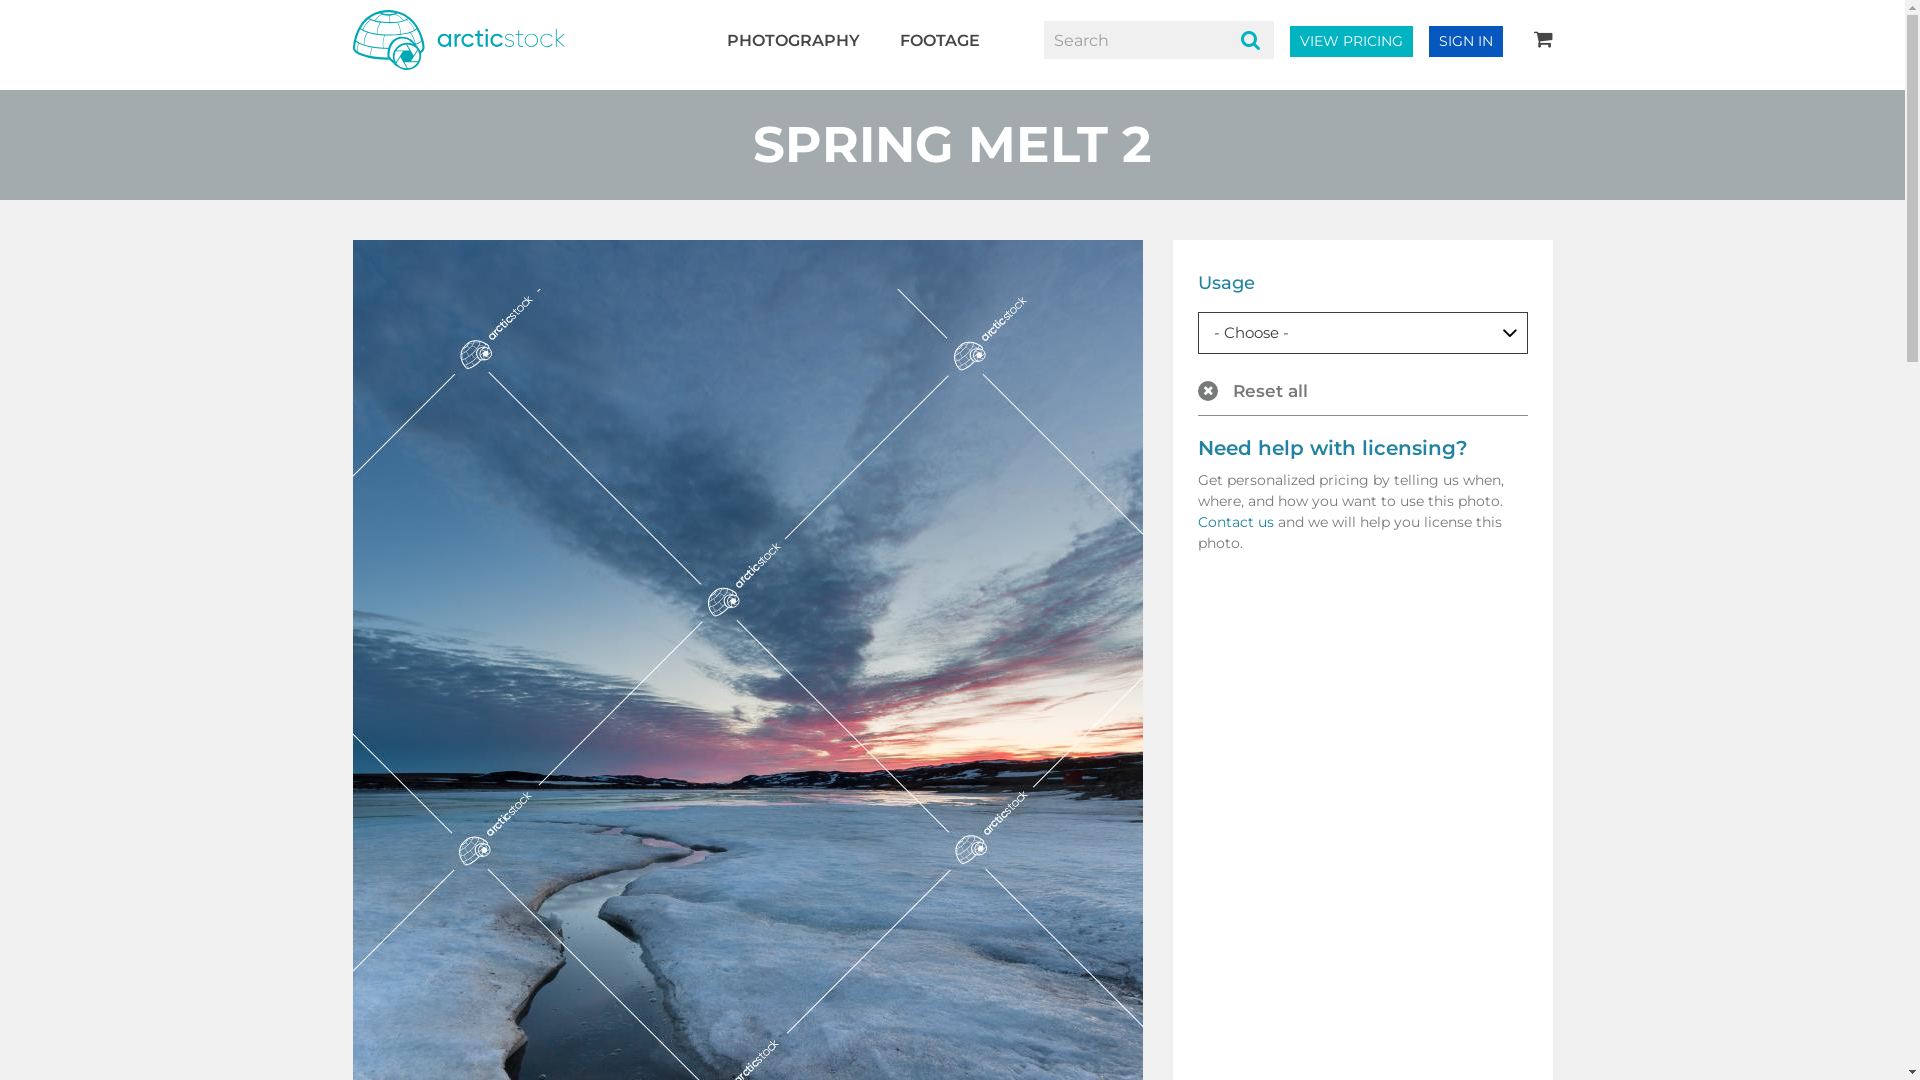  What do you see at coordinates (1236, 521) in the screenshot?
I see `Contact us` at bounding box center [1236, 521].